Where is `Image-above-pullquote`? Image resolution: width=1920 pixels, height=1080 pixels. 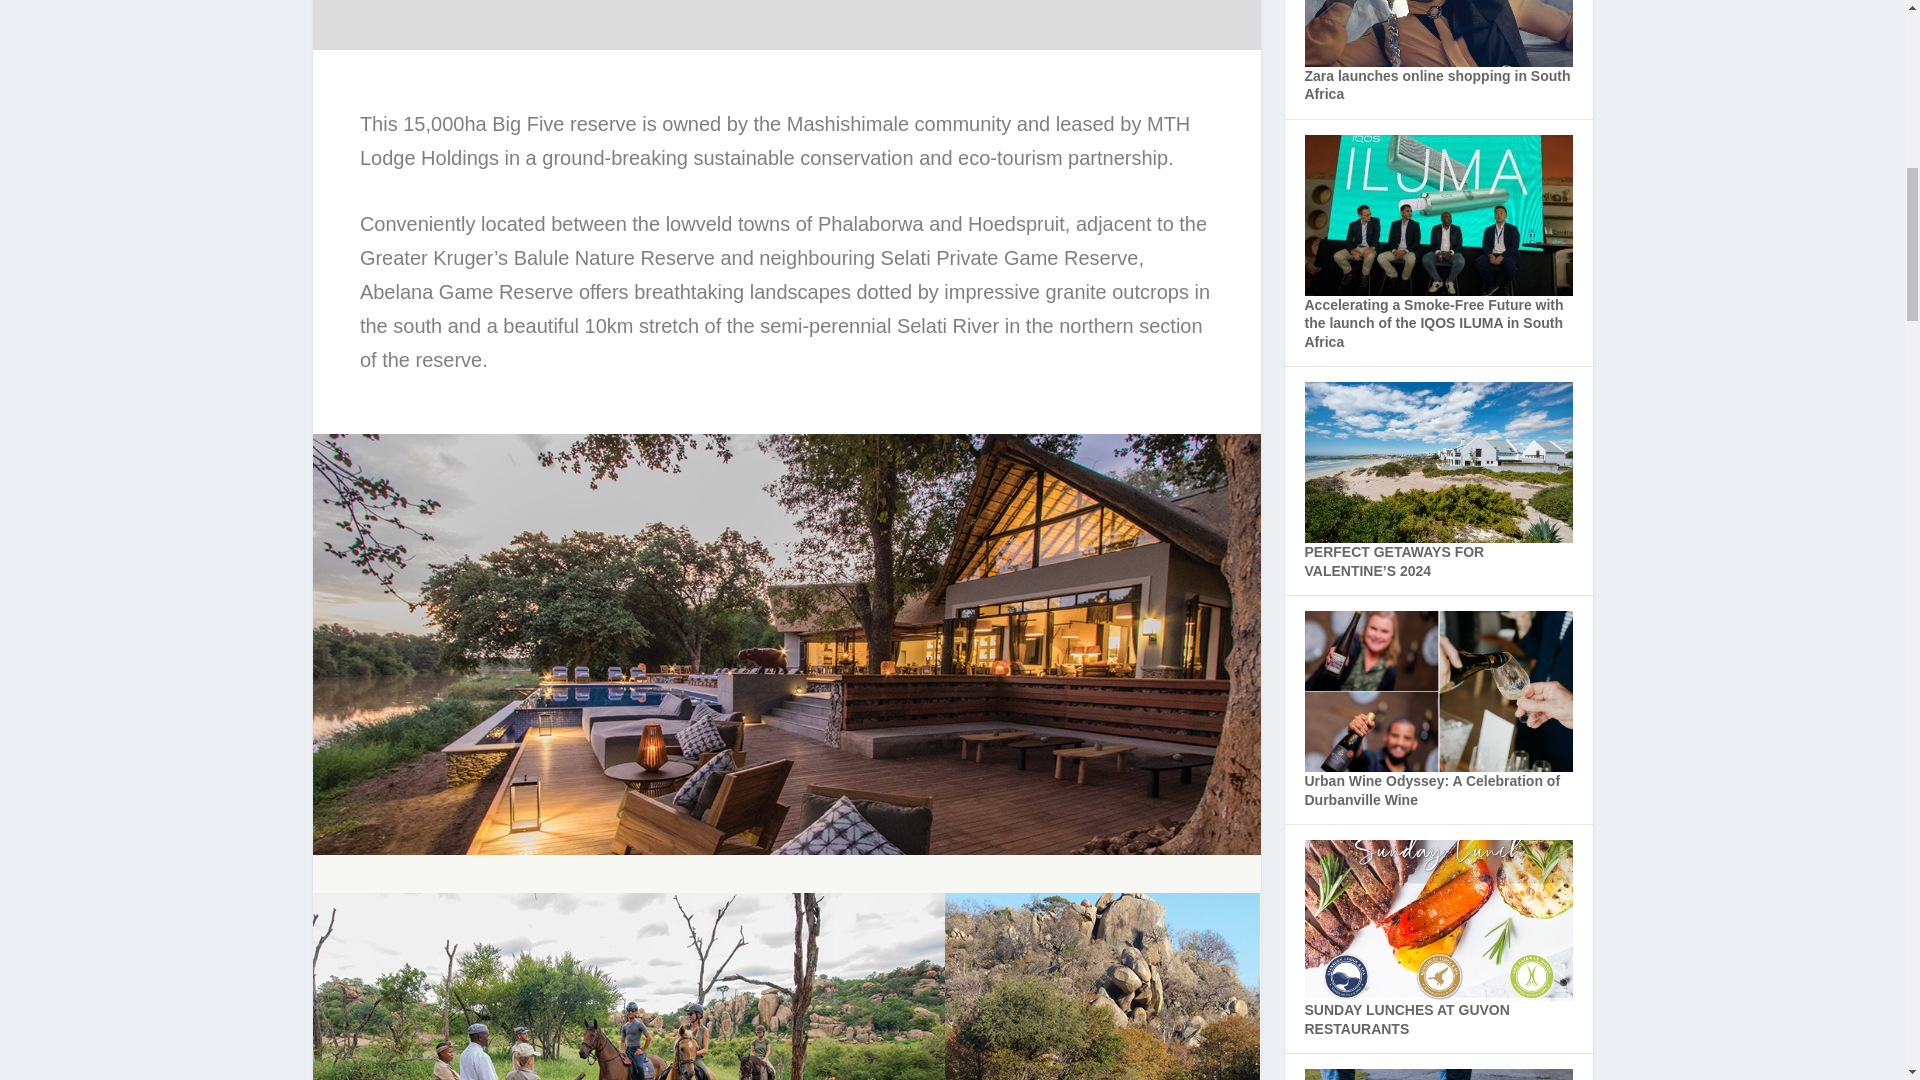
Image-above-pullquote is located at coordinates (1102, 986).